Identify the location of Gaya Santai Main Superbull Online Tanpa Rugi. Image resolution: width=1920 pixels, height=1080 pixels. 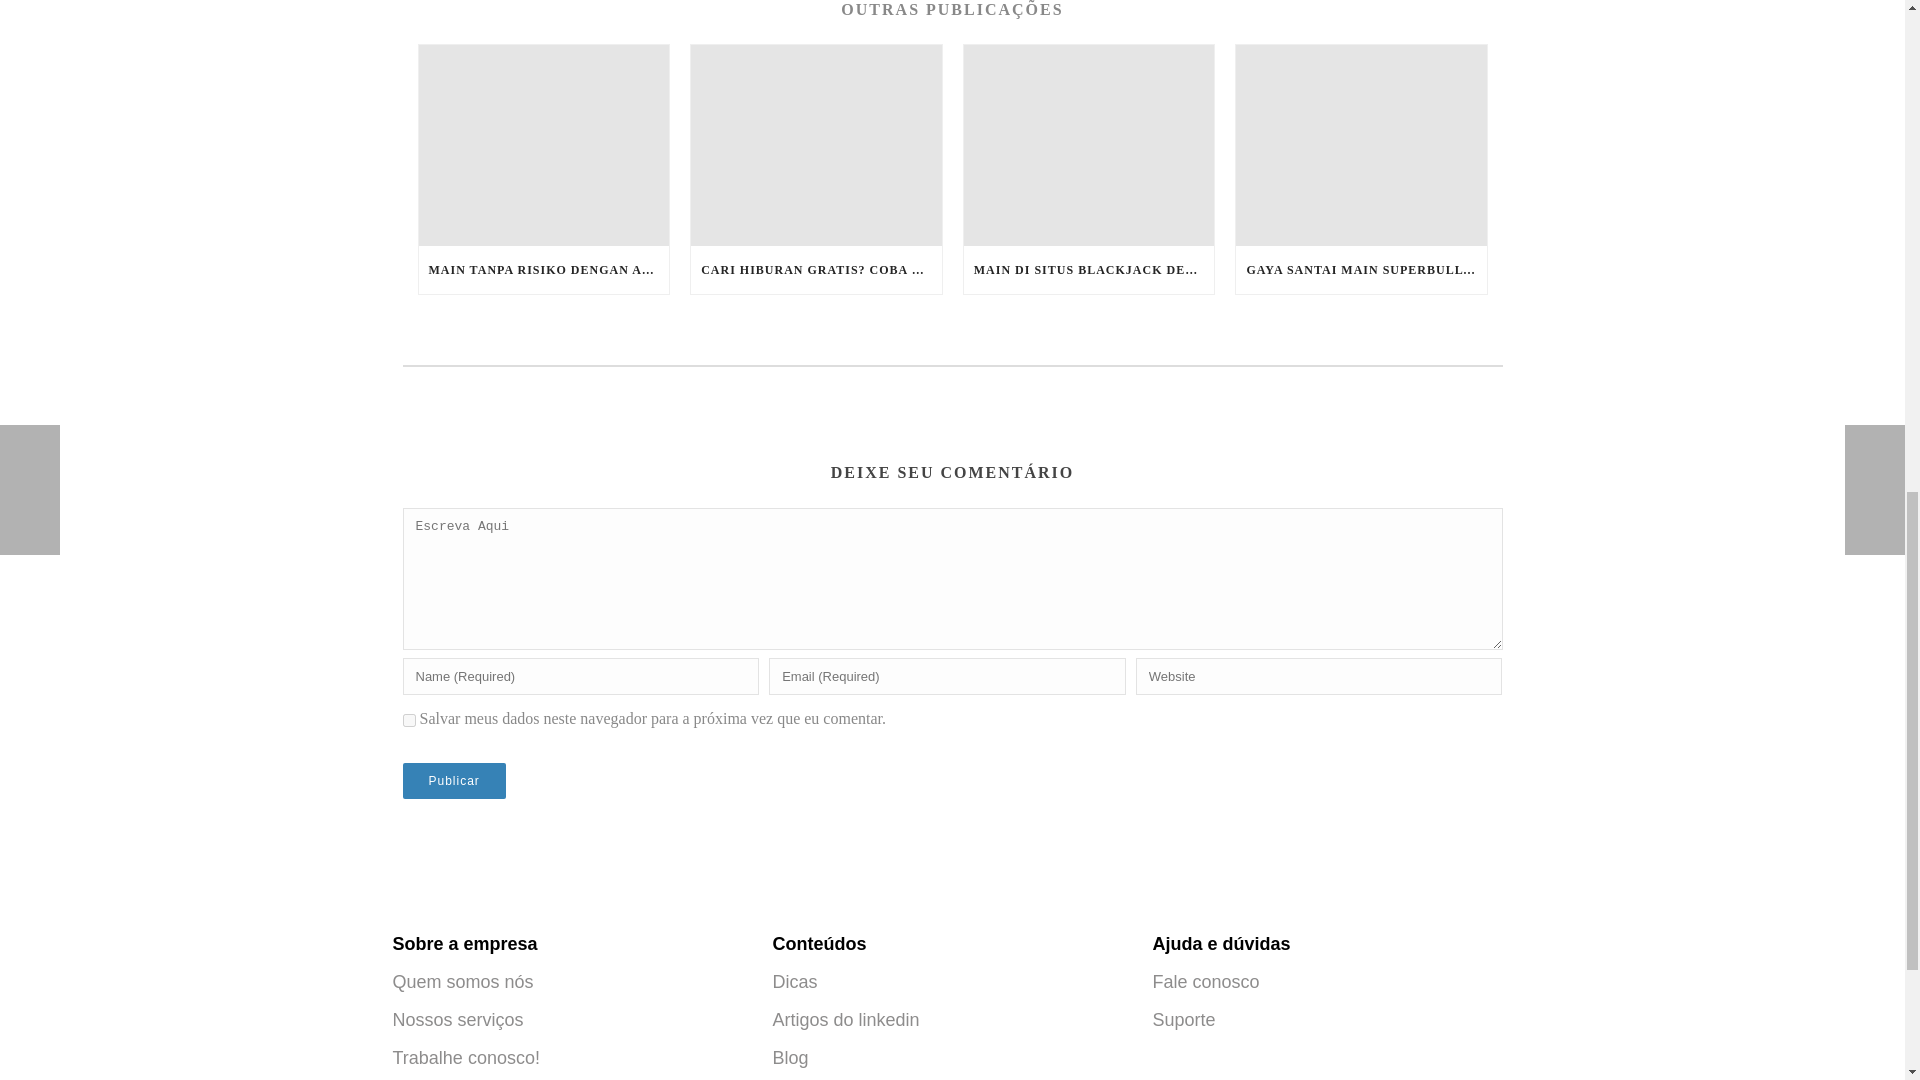
(1361, 146).